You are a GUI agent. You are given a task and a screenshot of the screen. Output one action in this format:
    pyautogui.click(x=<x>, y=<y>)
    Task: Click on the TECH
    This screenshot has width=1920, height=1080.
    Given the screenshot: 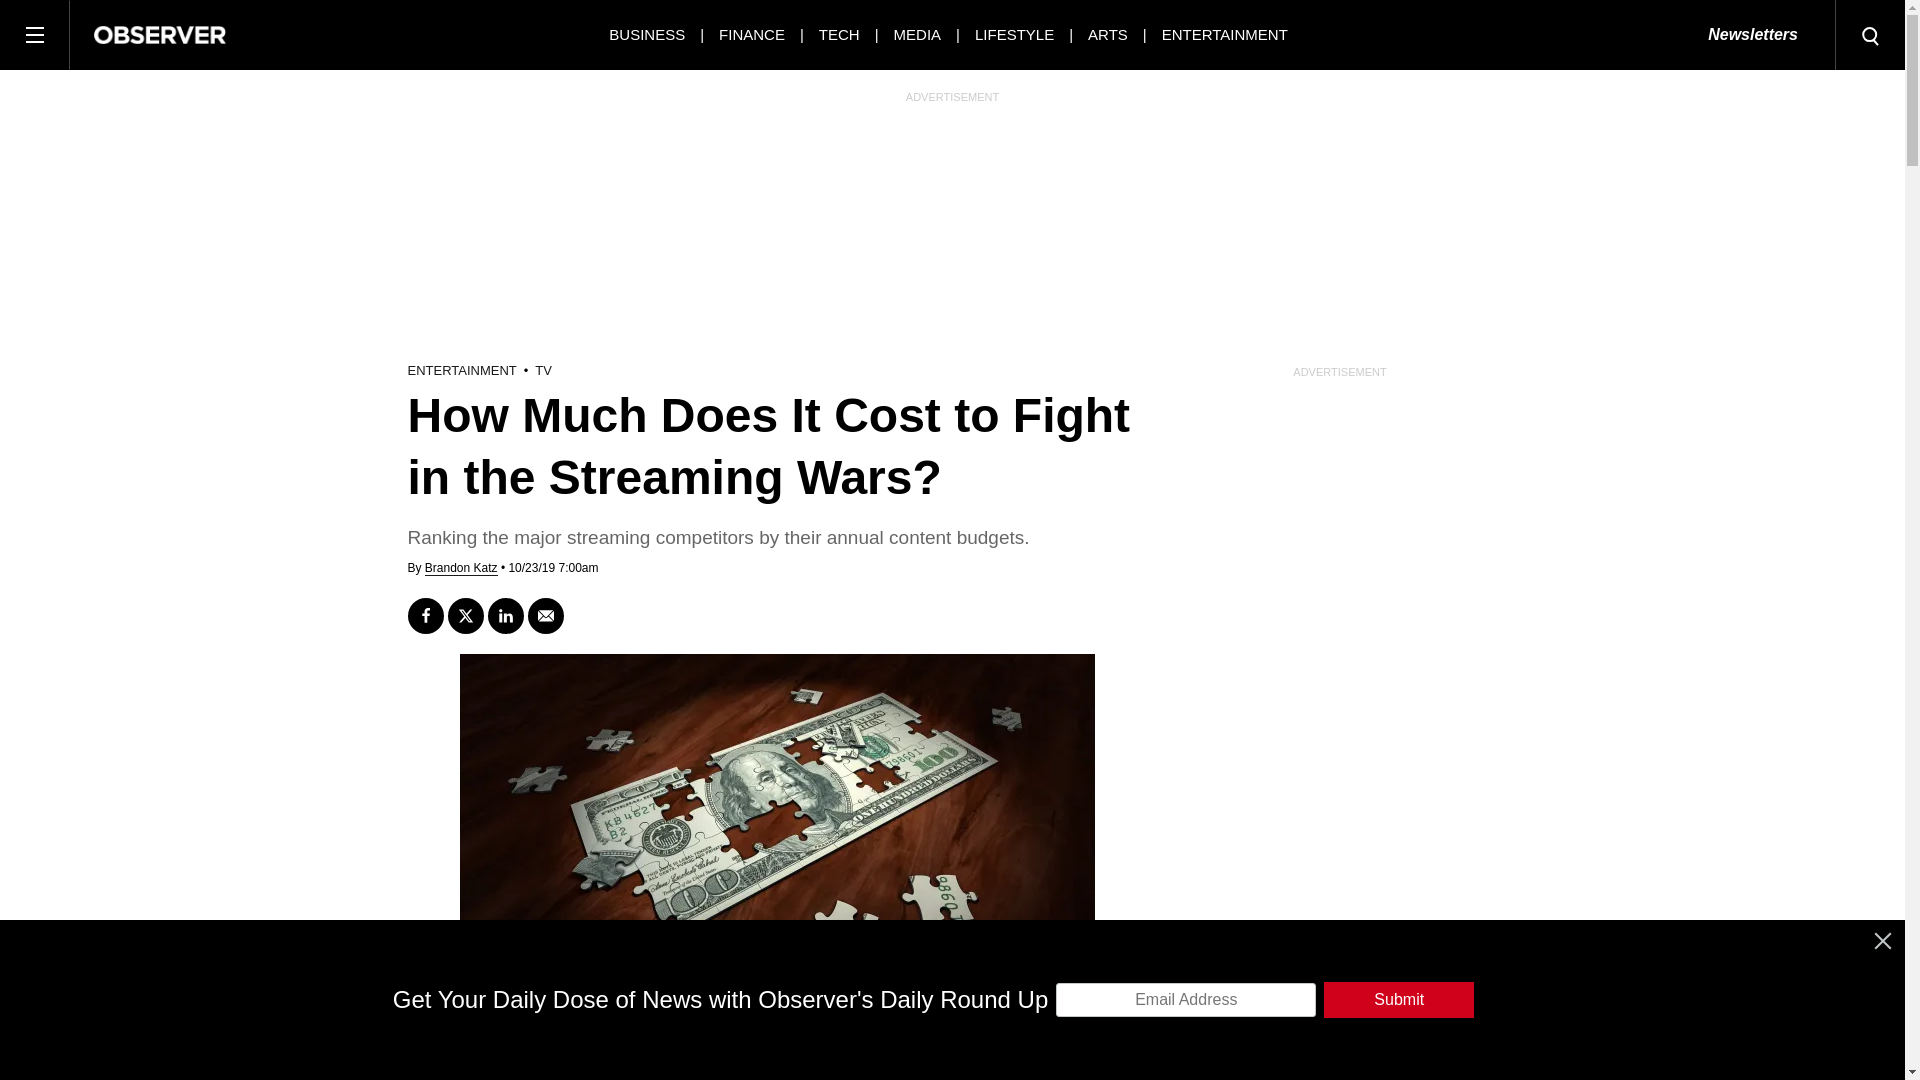 What is the action you would take?
    pyautogui.click(x=840, y=34)
    